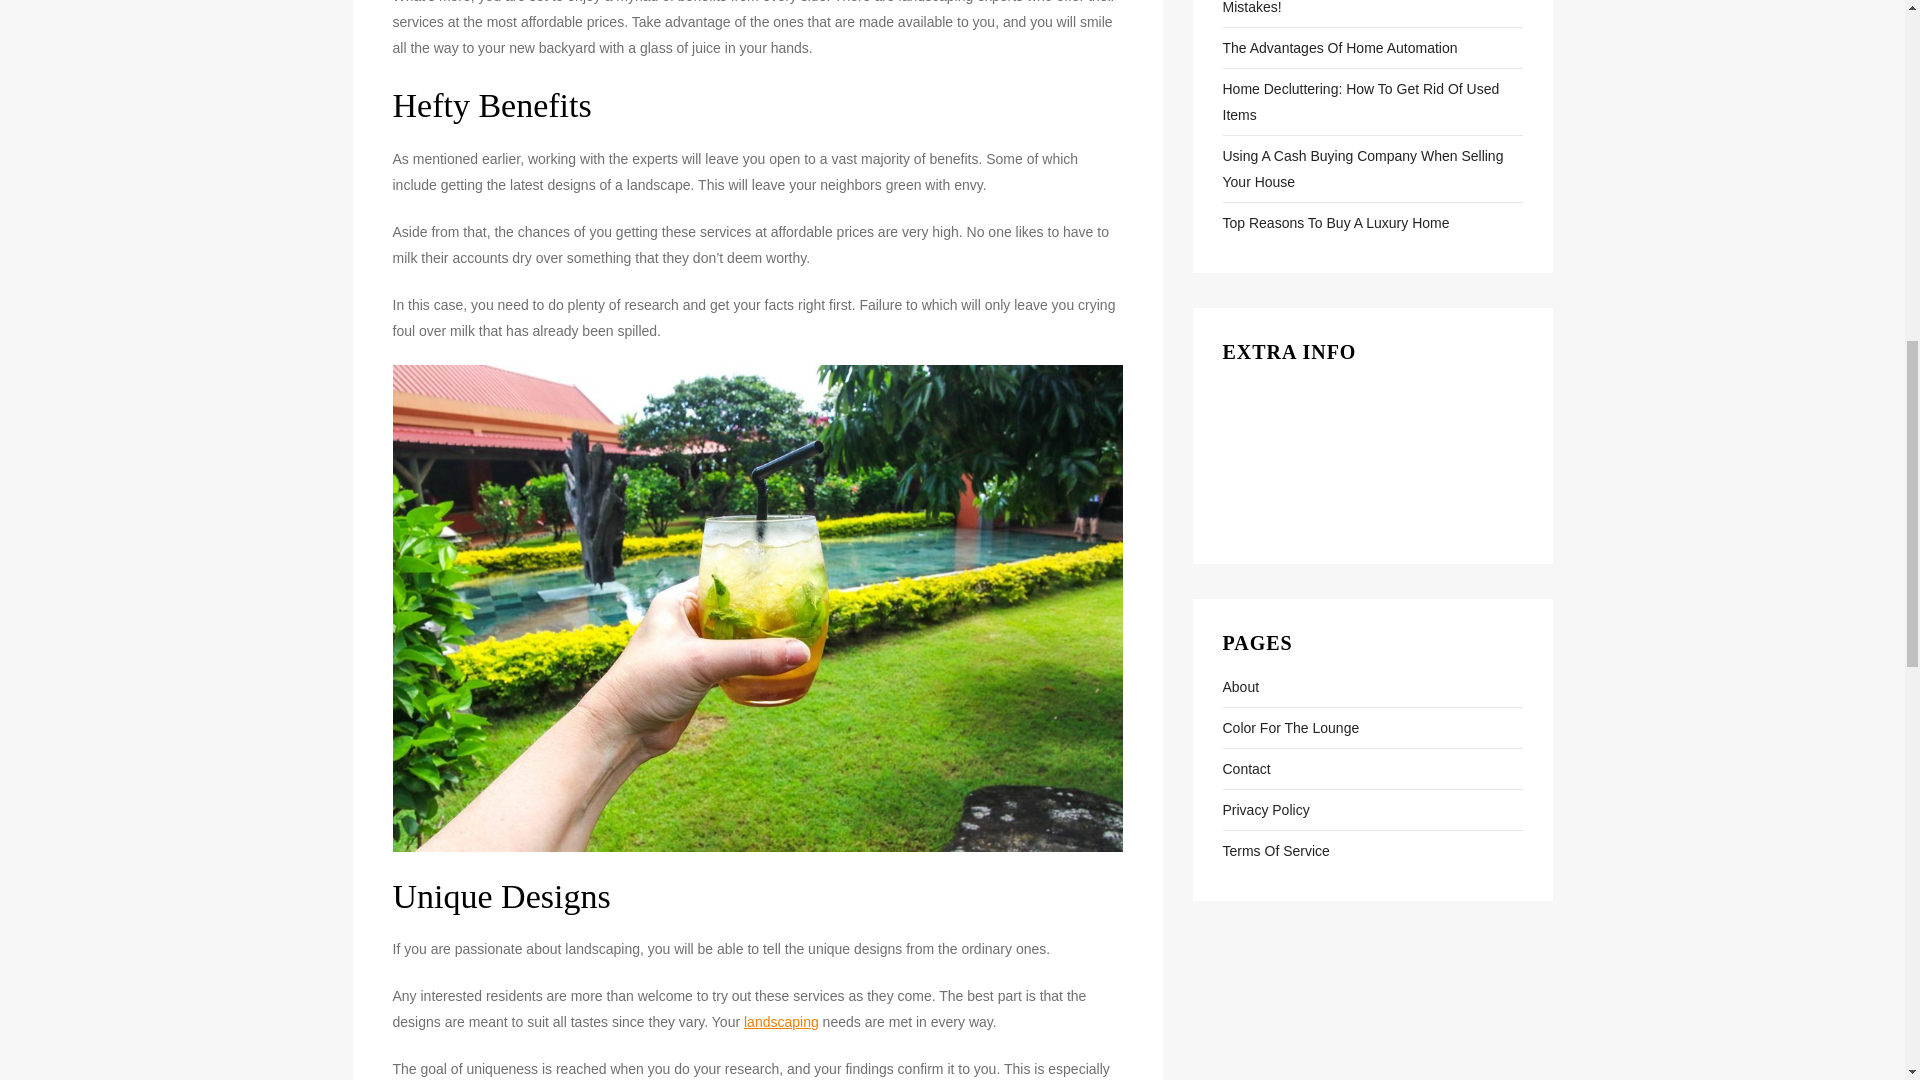 The image size is (1920, 1080). I want to click on Home Decluttering: How To Get Rid Of Used Items, so click(1372, 102).